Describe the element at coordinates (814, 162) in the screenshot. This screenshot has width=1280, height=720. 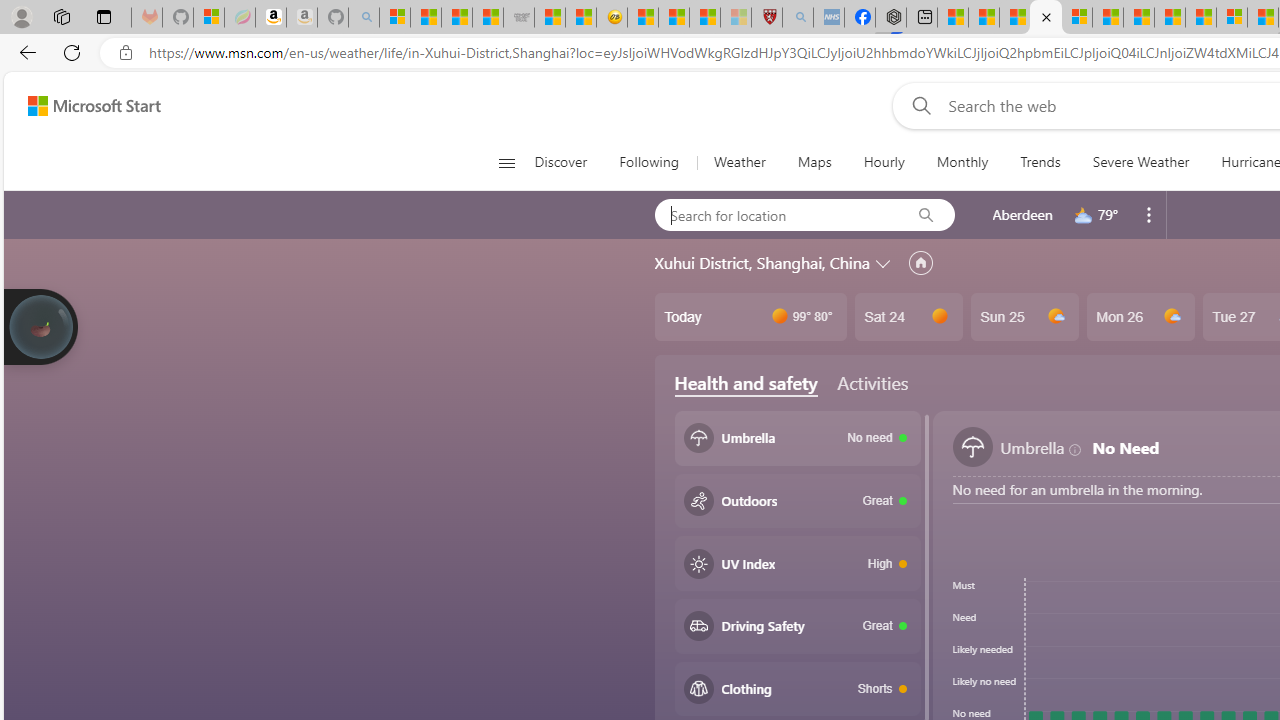
I see `Maps` at that location.